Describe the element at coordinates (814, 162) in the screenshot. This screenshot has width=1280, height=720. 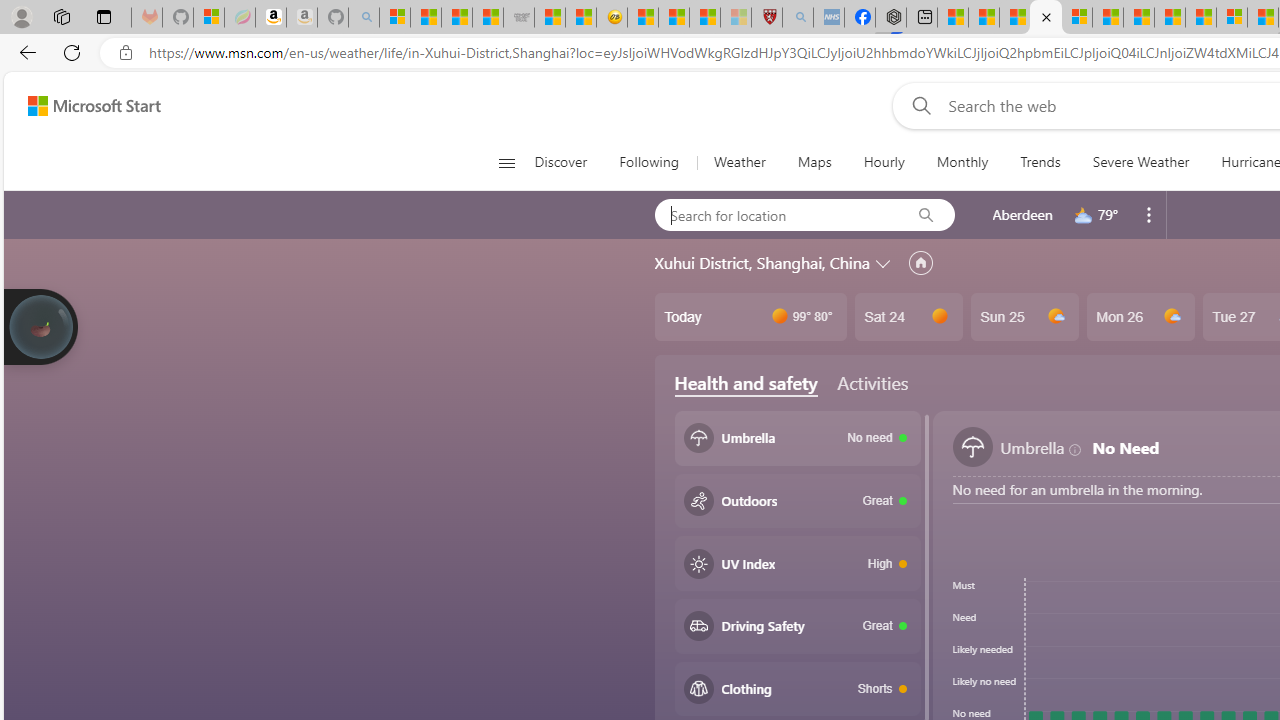
I see `Maps` at that location.